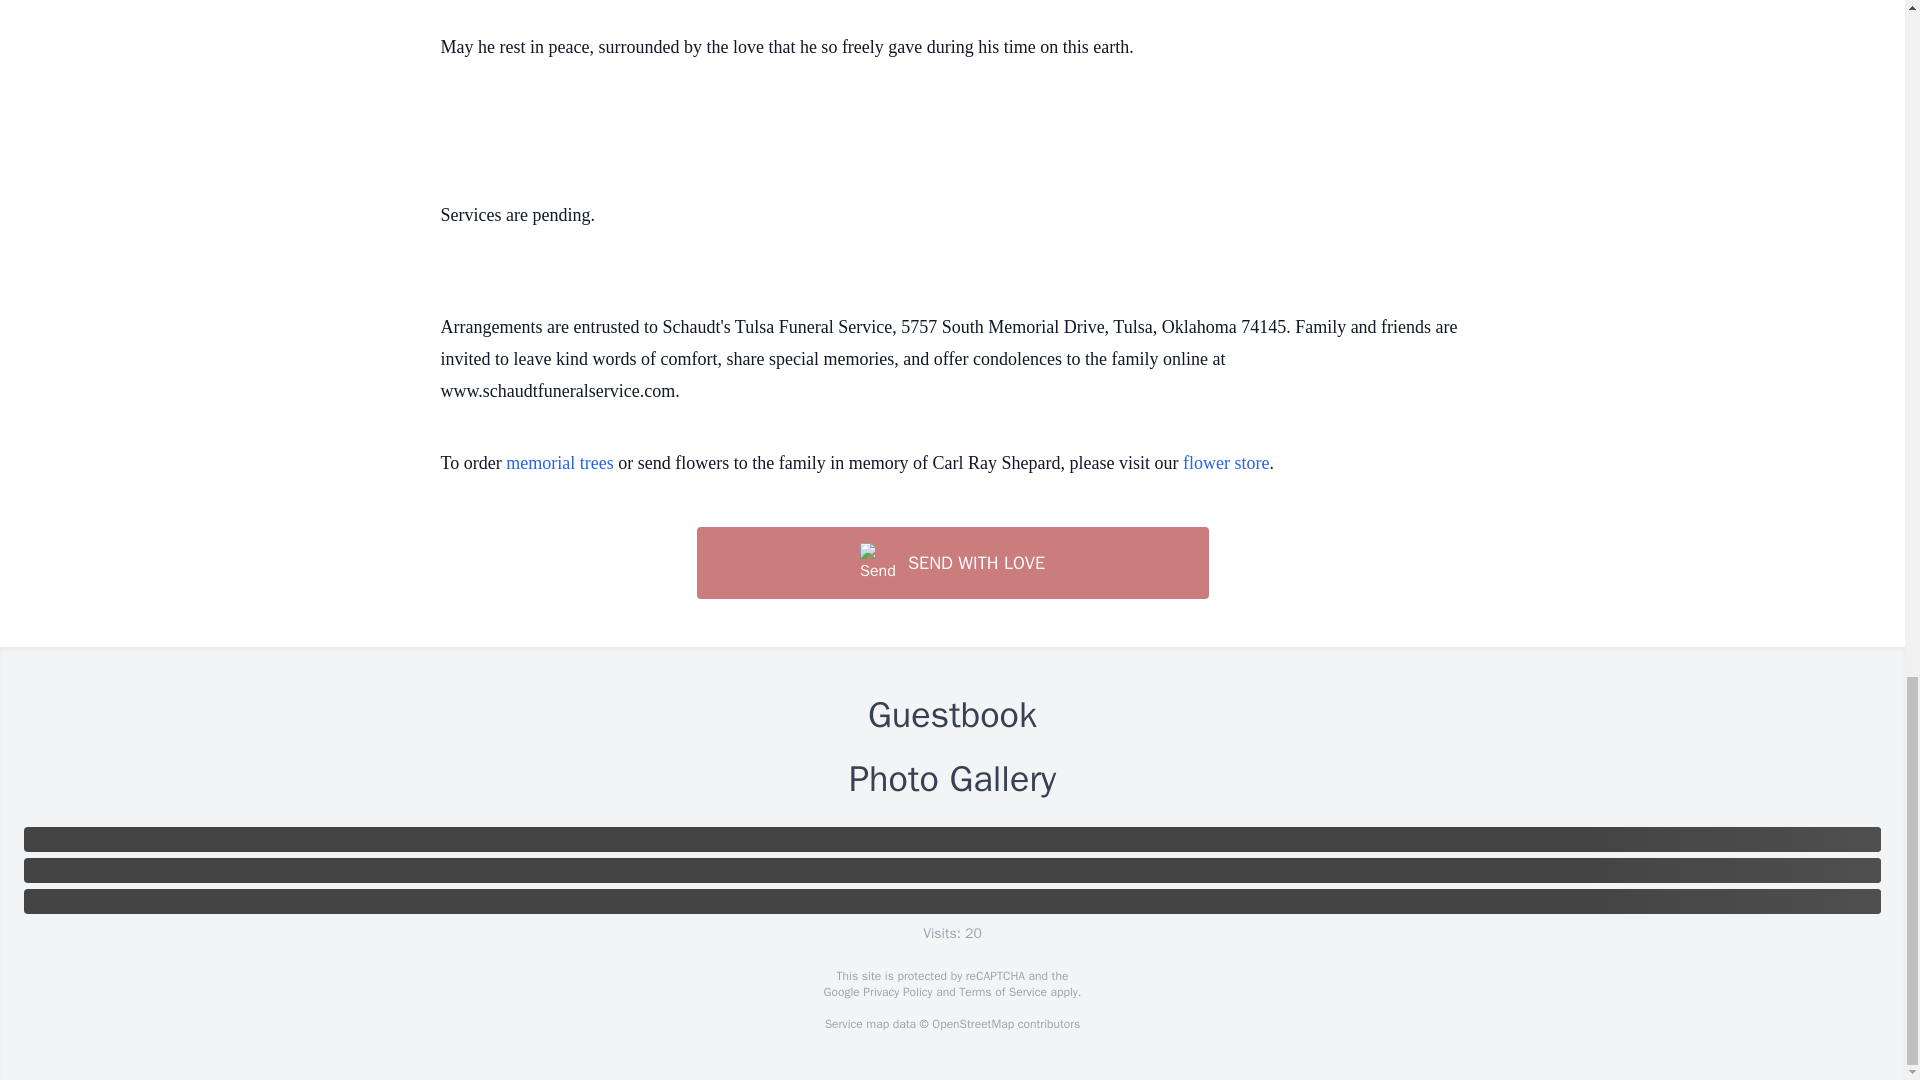 The width and height of the screenshot is (1920, 1080). What do you see at coordinates (1002, 992) in the screenshot?
I see `Terms of Service` at bounding box center [1002, 992].